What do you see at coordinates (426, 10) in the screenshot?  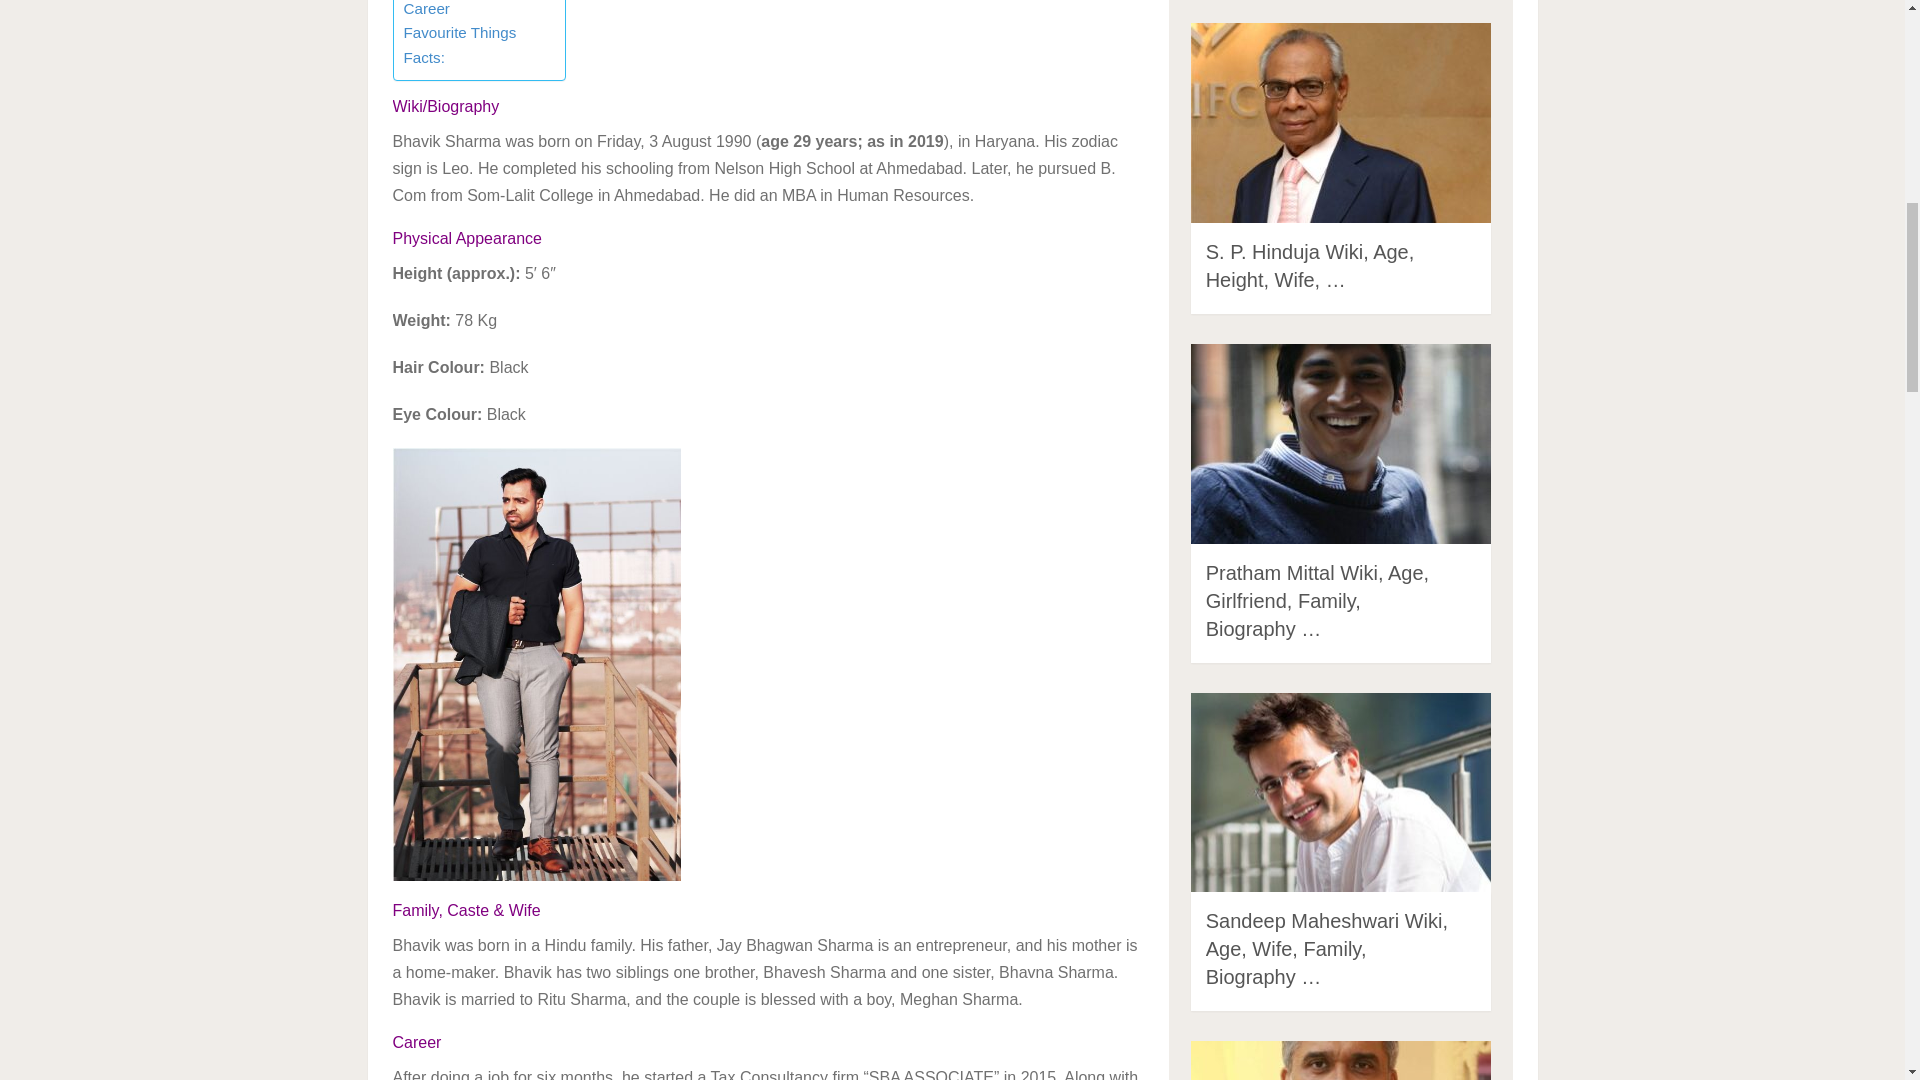 I see `Career` at bounding box center [426, 10].